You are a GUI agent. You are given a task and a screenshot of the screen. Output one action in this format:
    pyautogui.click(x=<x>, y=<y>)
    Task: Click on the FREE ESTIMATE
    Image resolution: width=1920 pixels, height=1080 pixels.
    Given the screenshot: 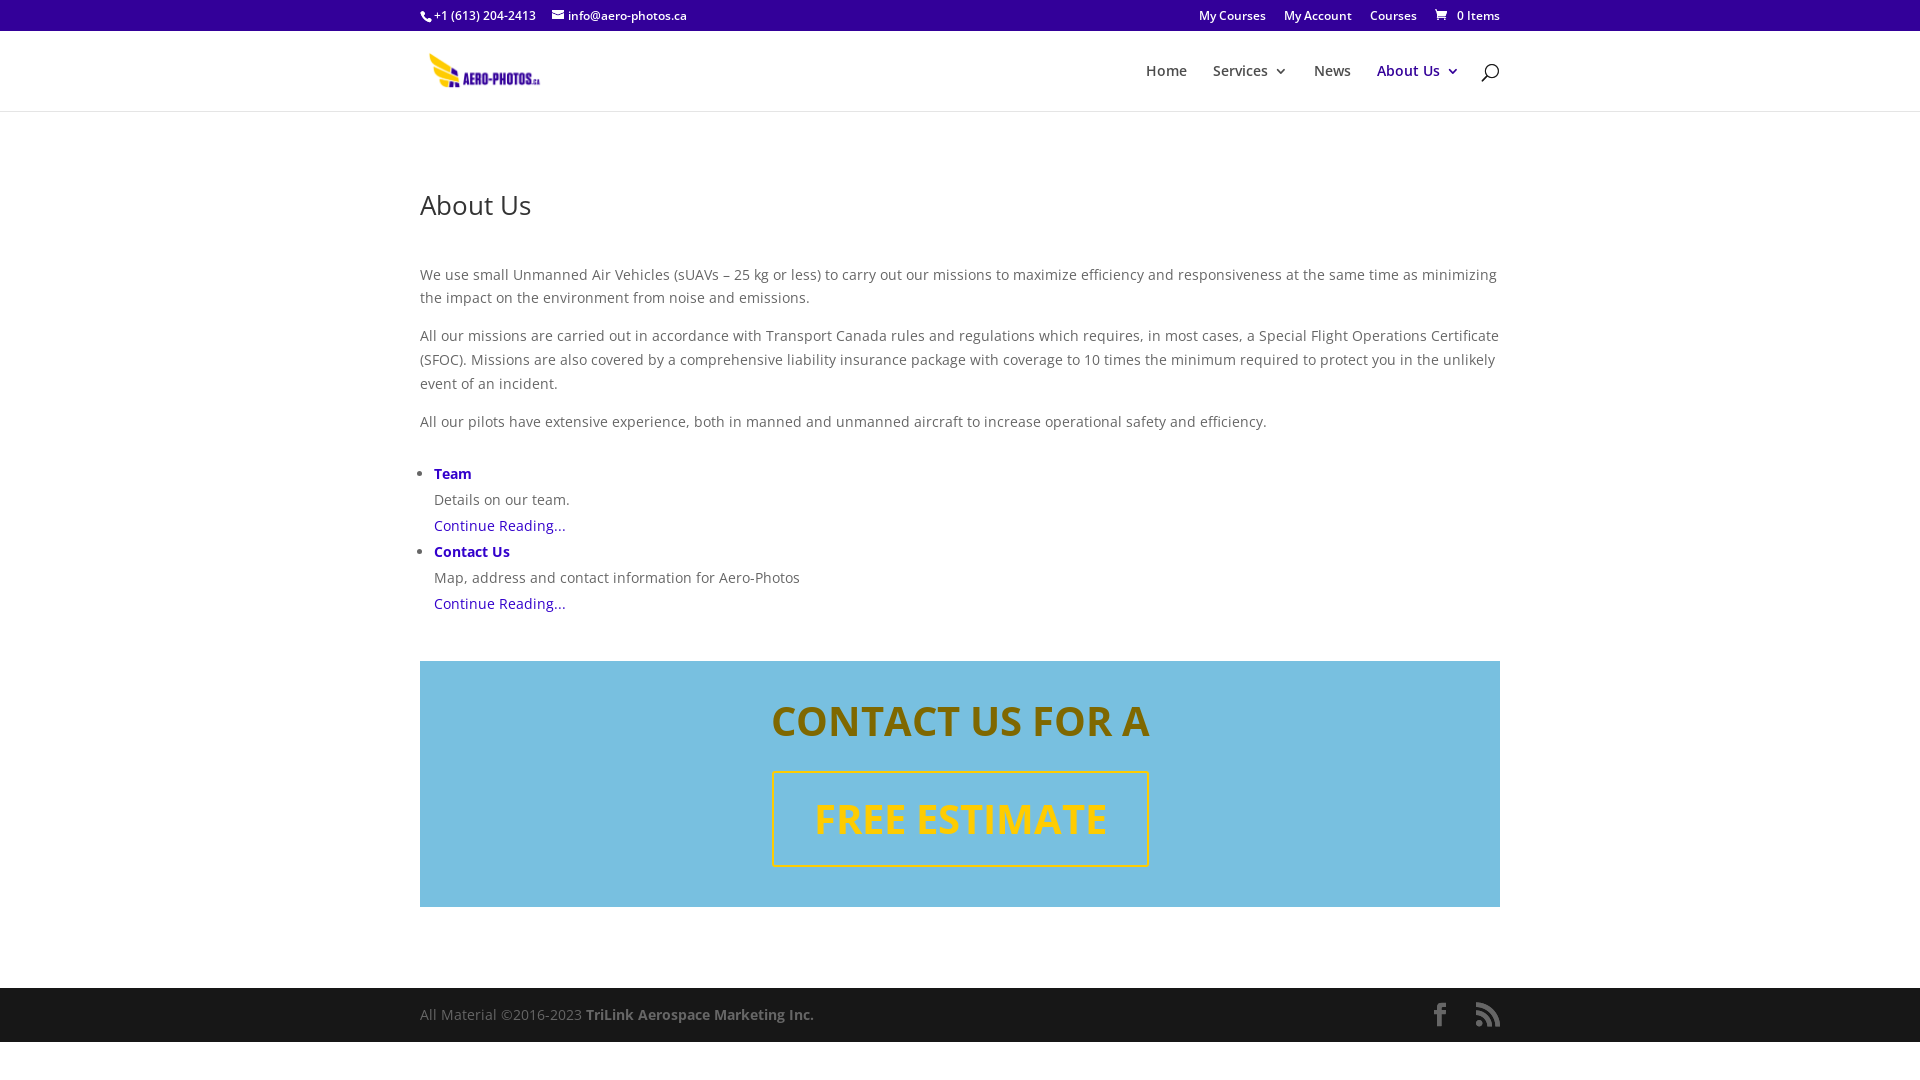 What is the action you would take?
    pyautogui.click(x=960, y=819)
    